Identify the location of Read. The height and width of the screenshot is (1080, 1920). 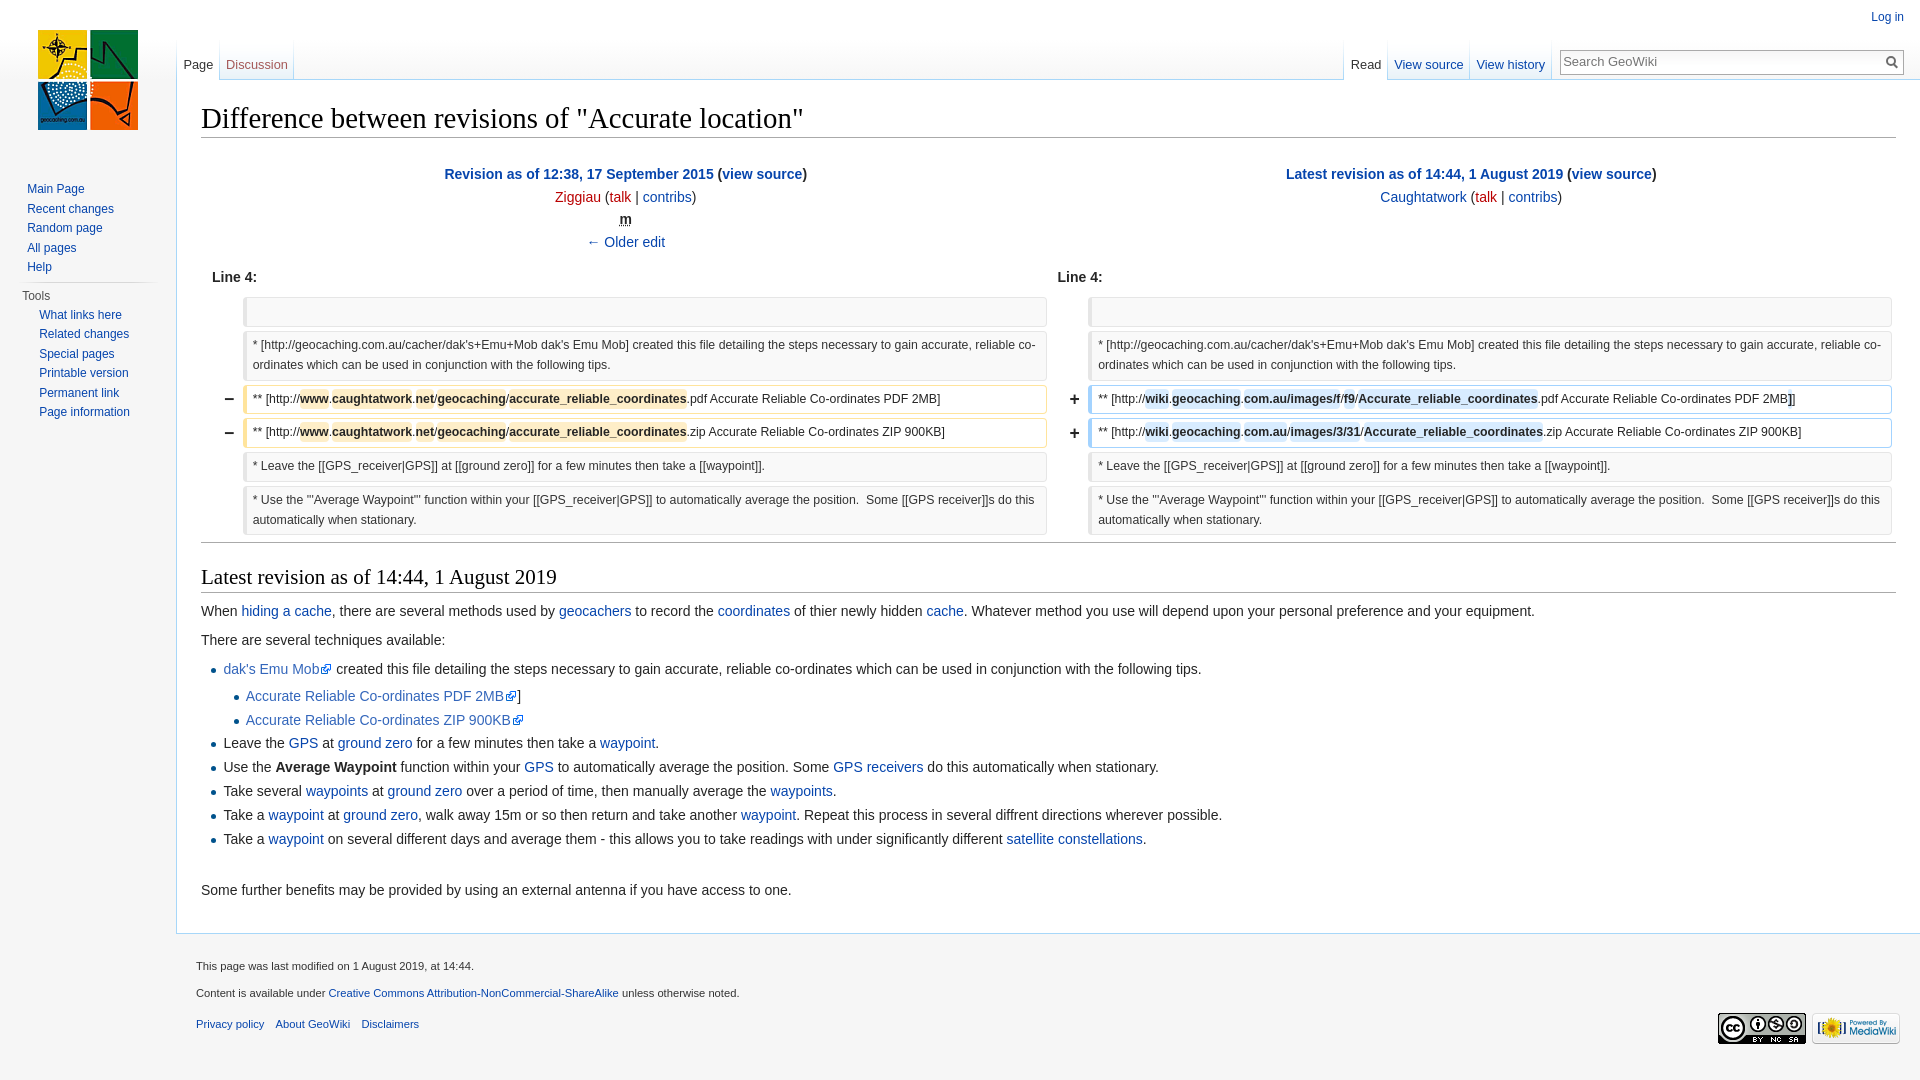
(1366, 60).